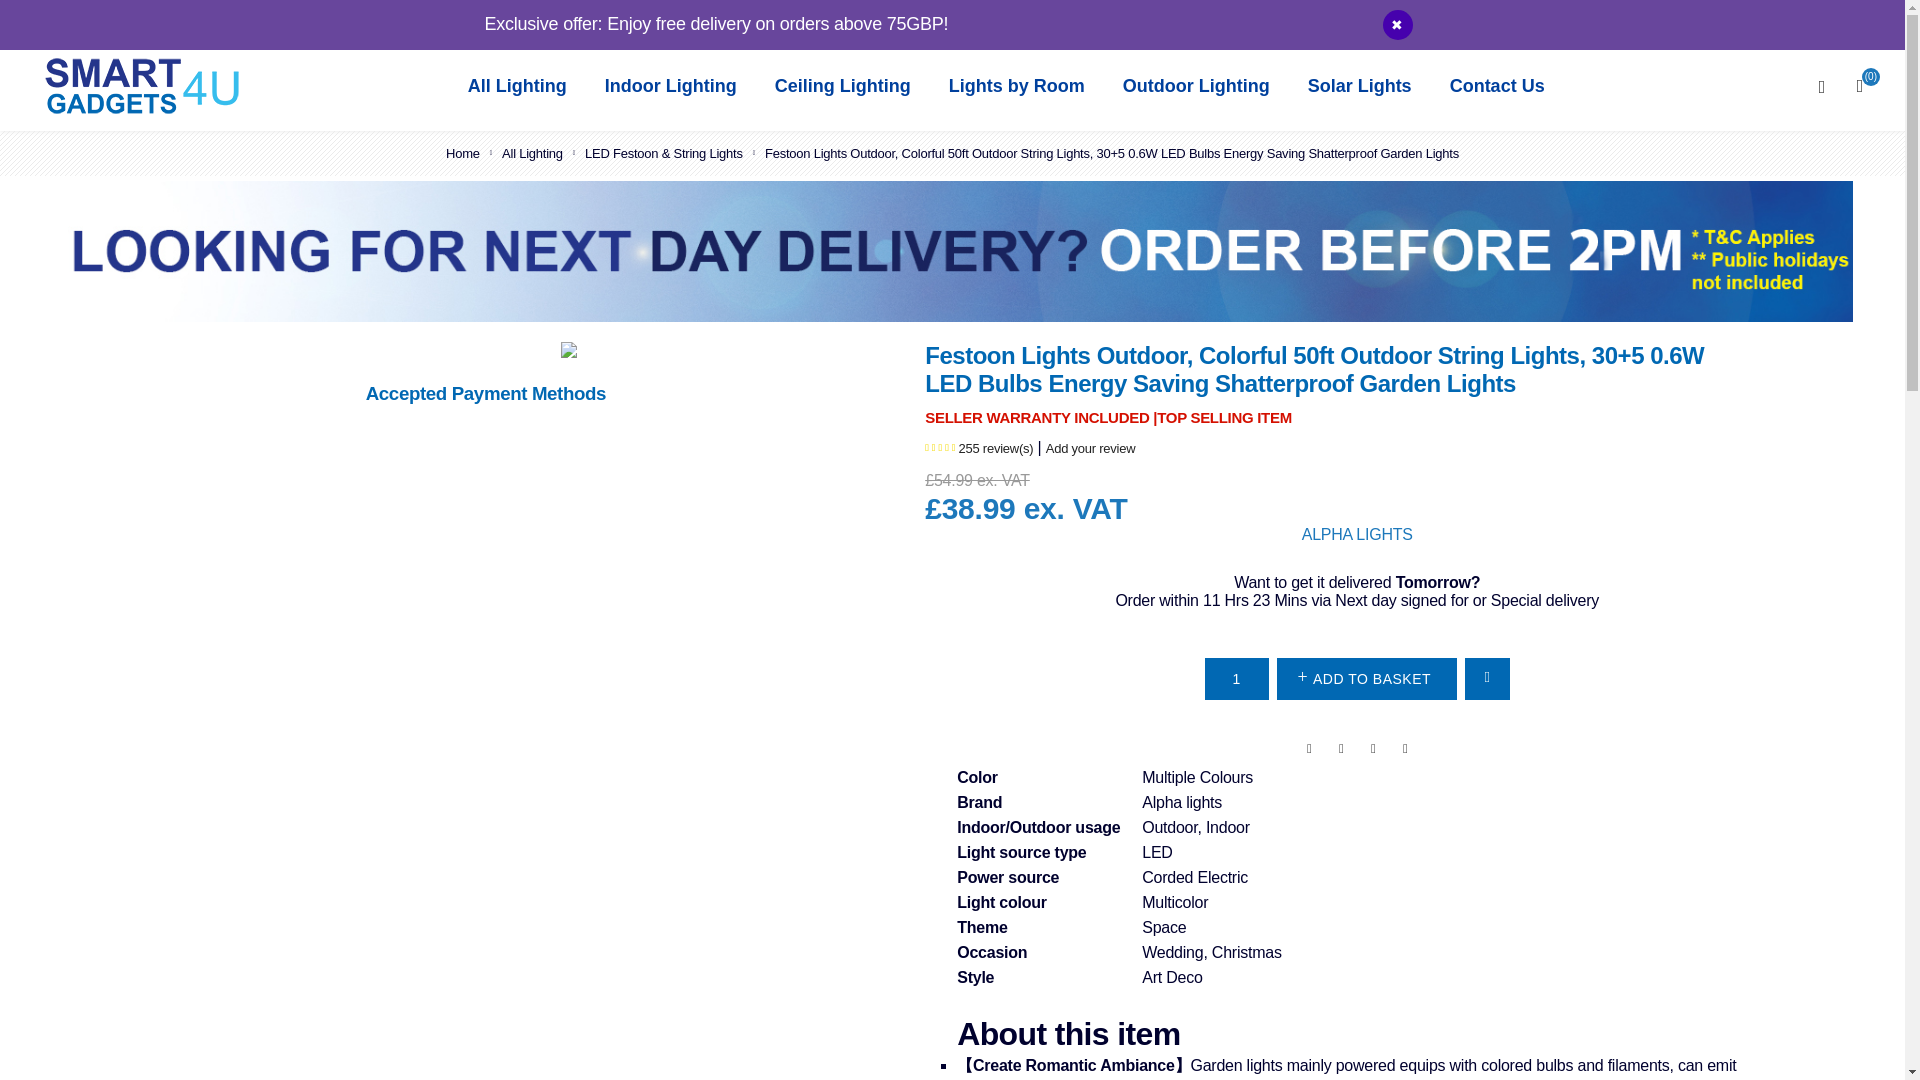  I want to click on All Lighting, so click(518, 86).